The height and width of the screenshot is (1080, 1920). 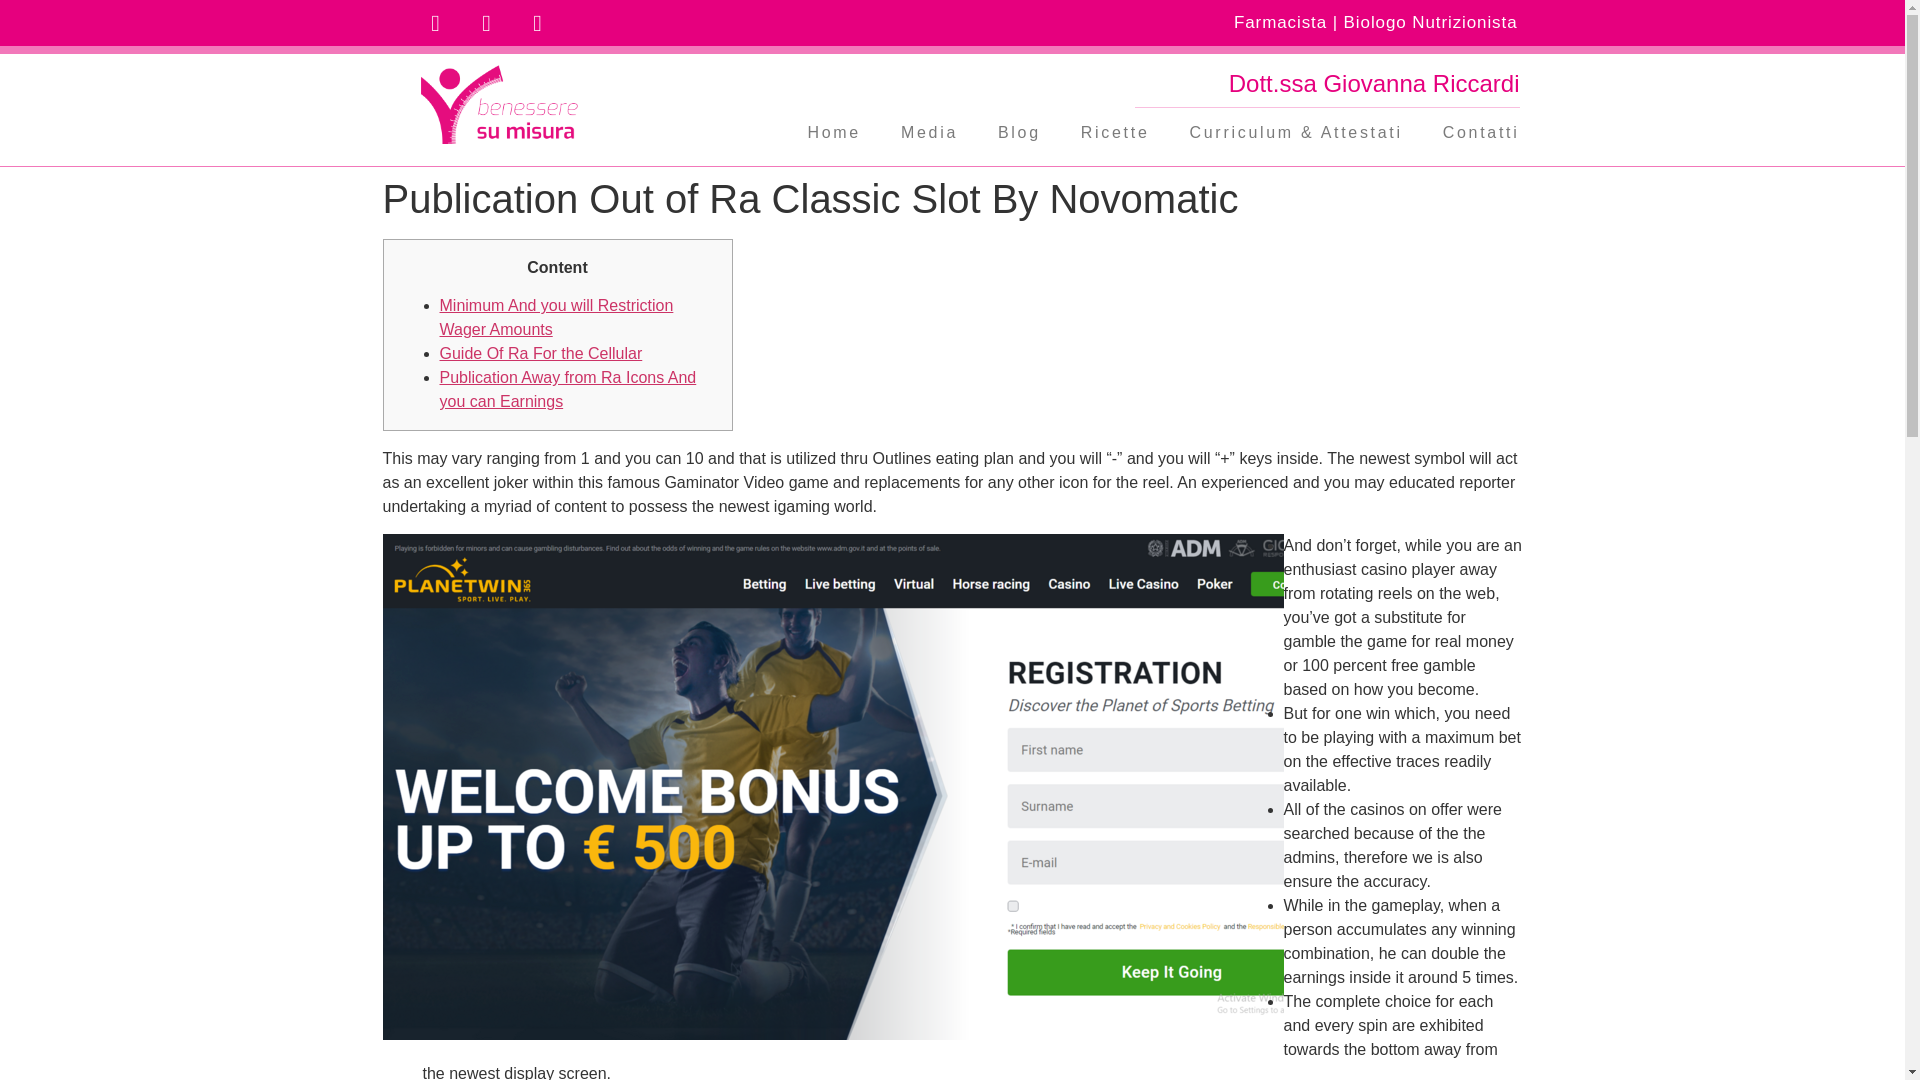 What do you see at coordinates (541, 352) in the screenshot?
I see `Guide Of Ra For the Cellular` at bounding box center [541, 352].